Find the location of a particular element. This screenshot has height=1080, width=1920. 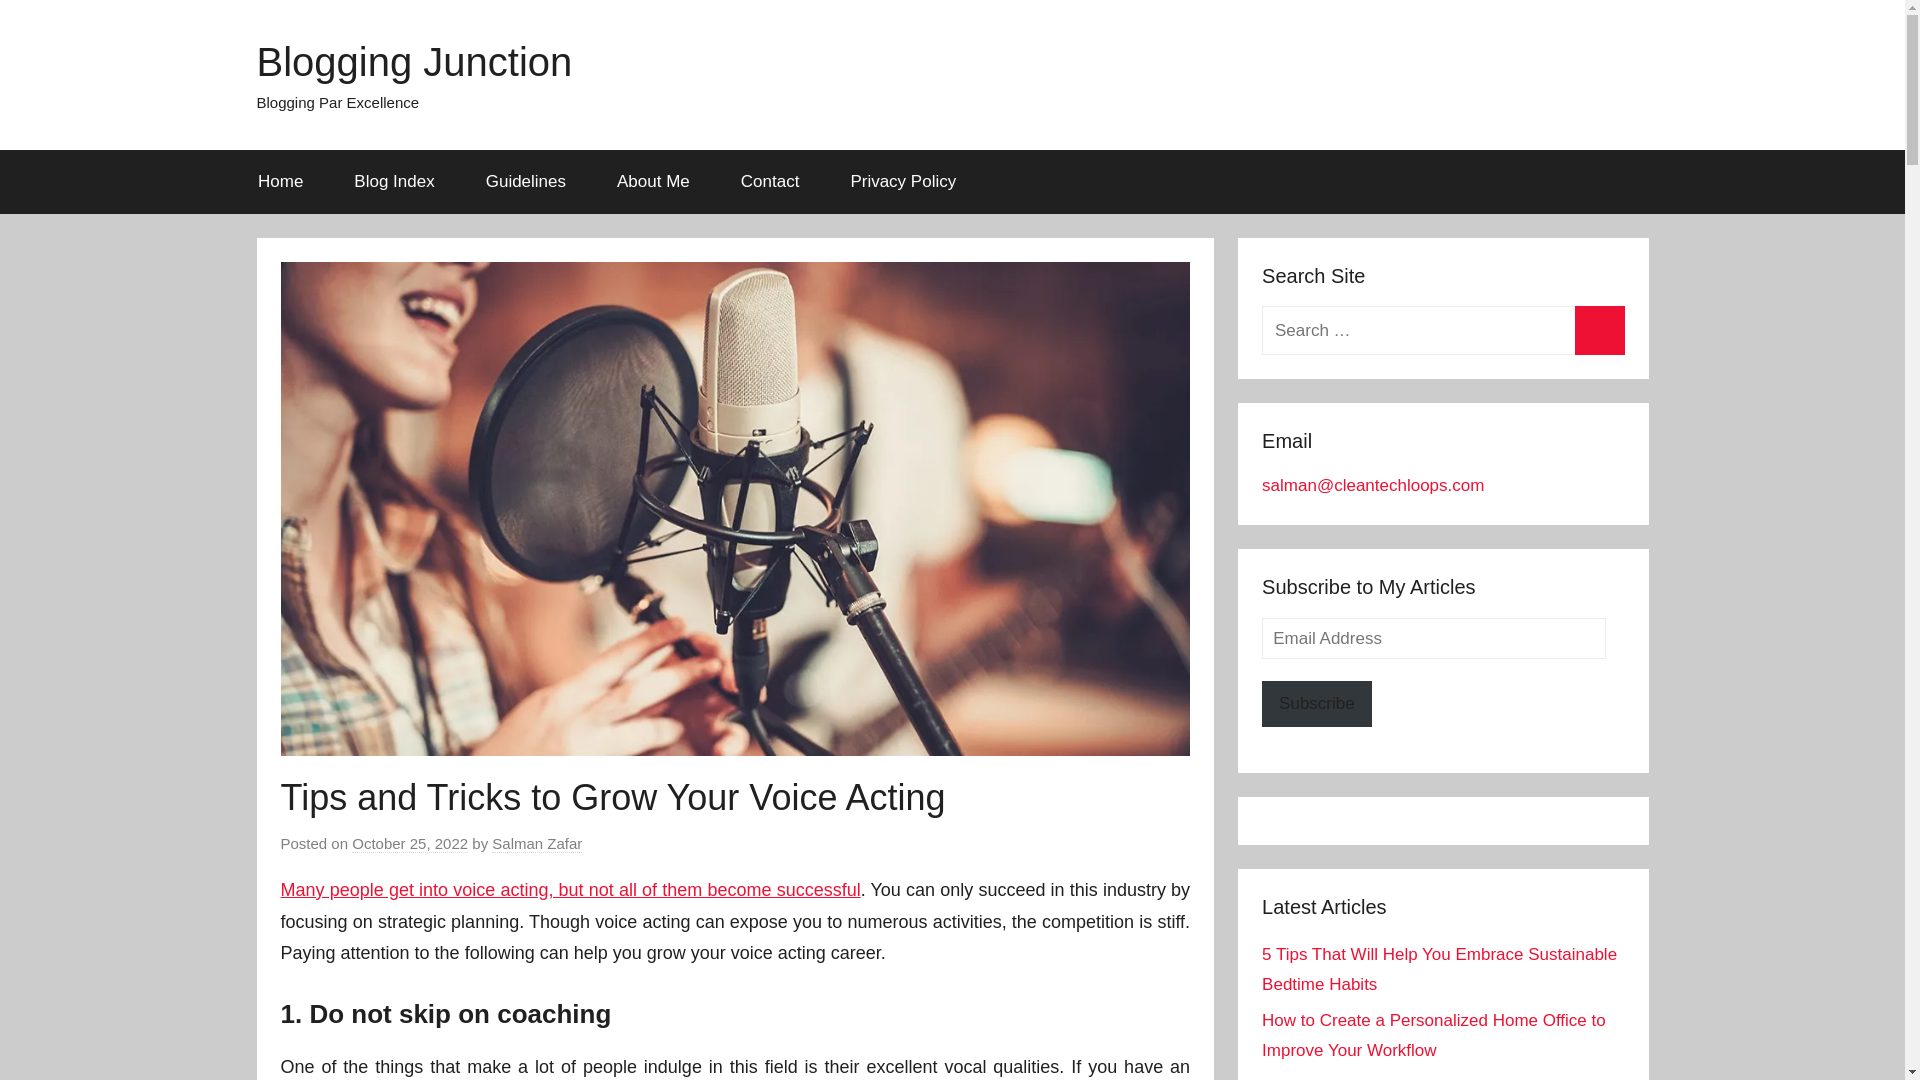

October 25, 2022 is located at coordinates (410, 844).